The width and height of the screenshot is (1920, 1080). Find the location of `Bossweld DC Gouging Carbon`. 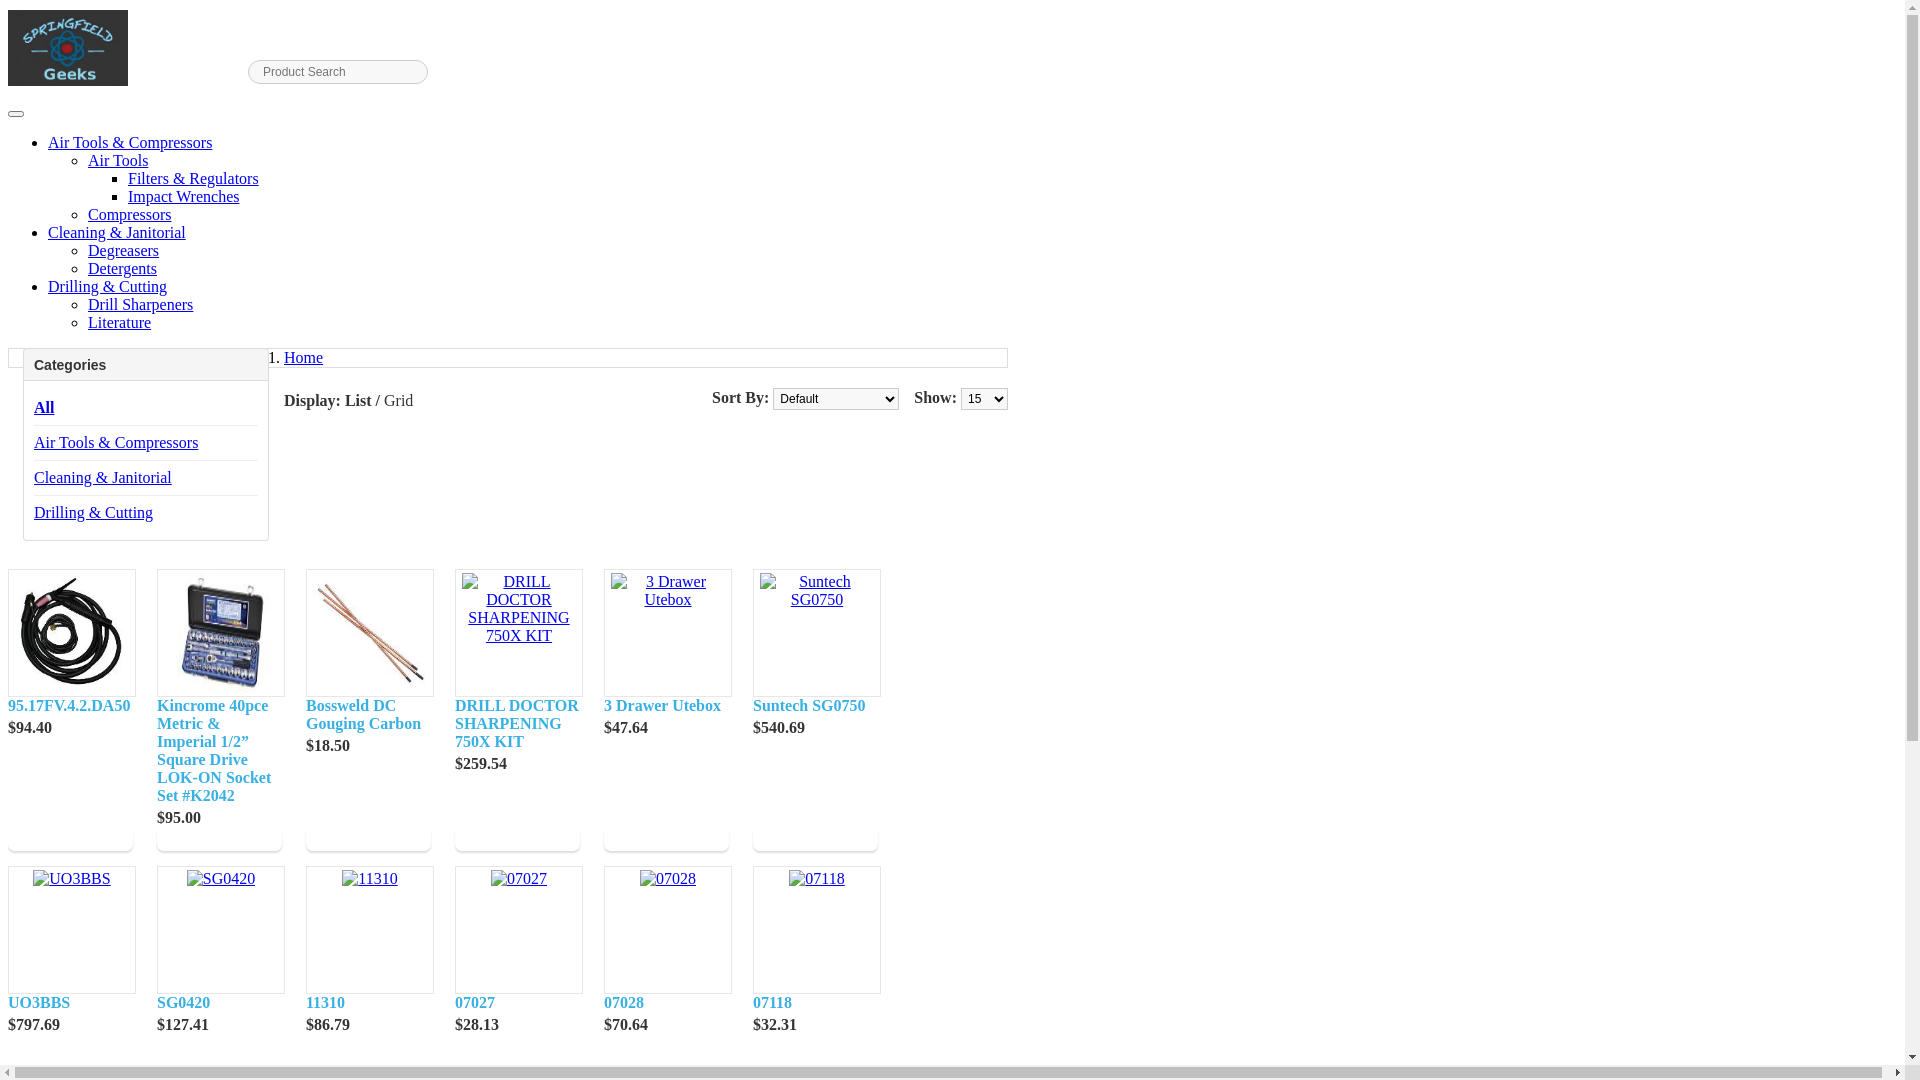

Bossweld DC Gouging Carbon is located at coordinates (368, 715).